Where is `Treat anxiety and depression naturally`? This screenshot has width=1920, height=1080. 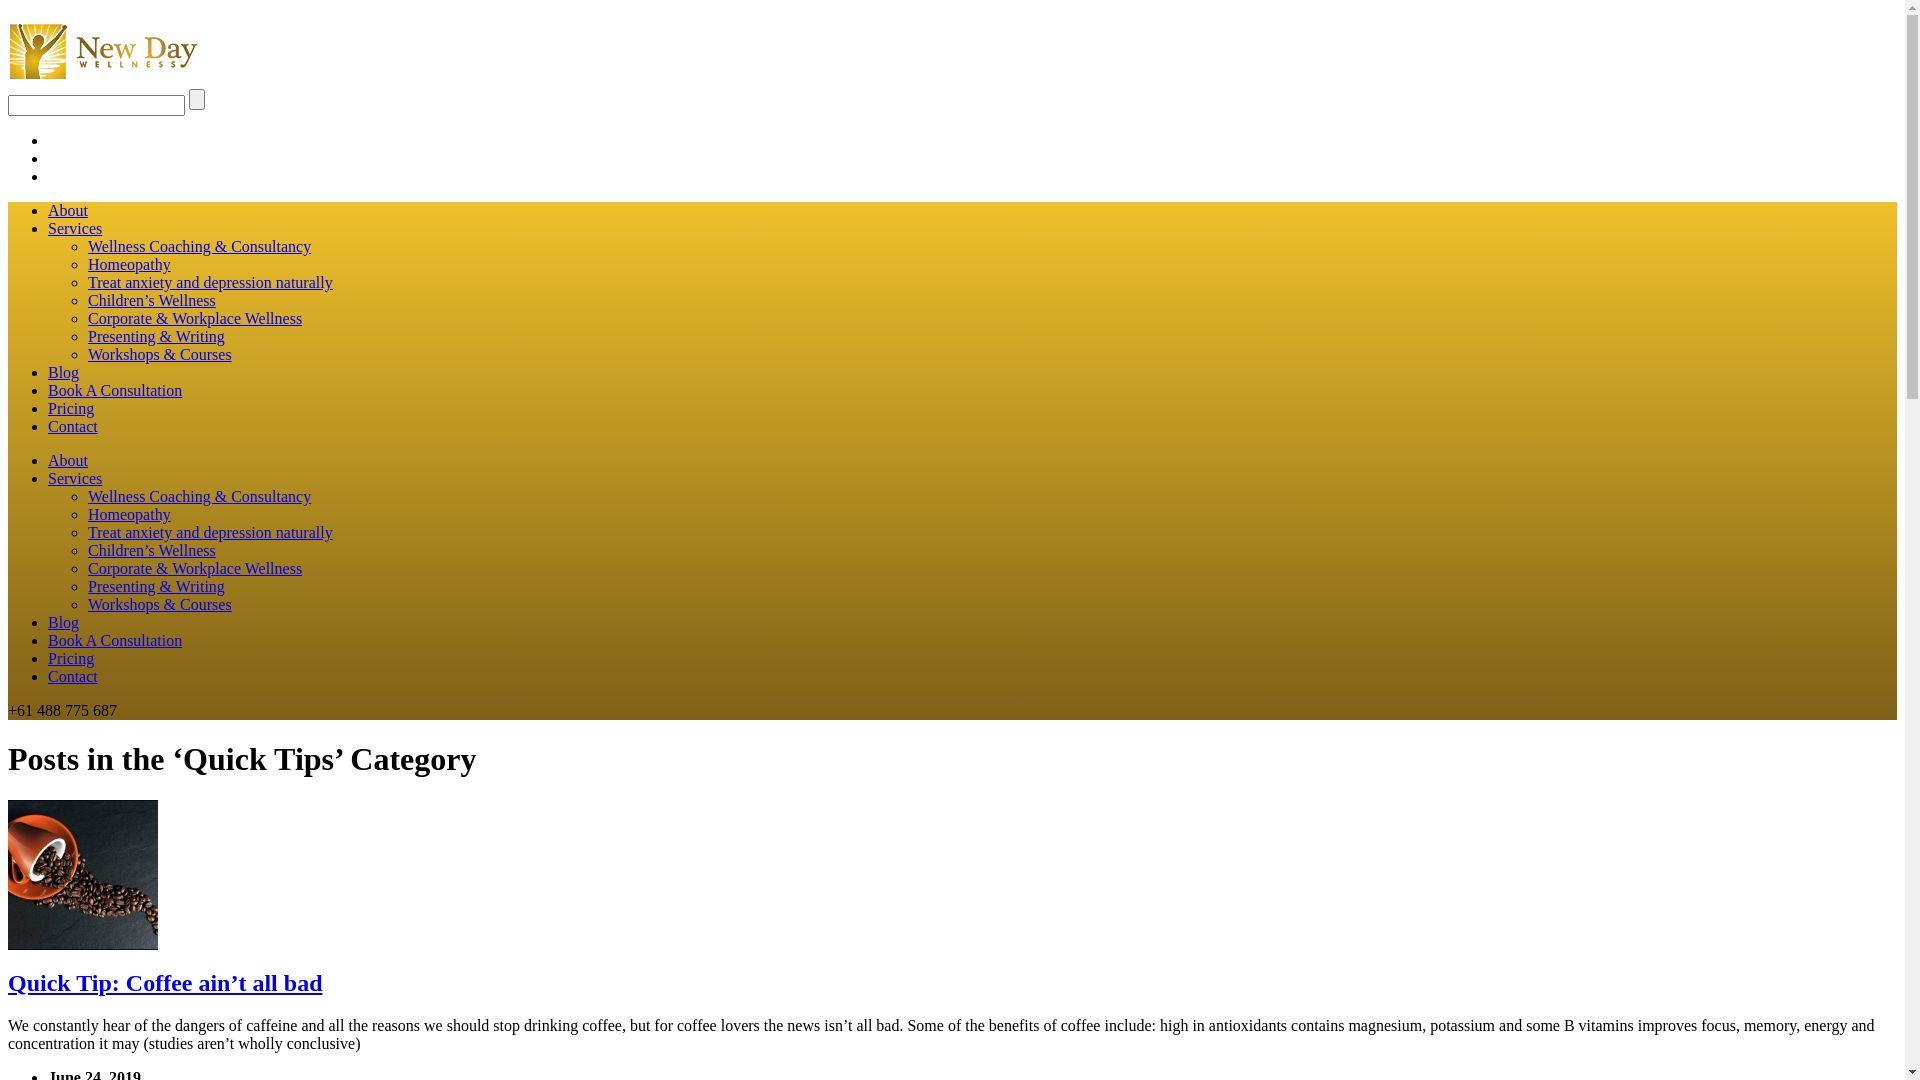
Treat anxiety and depression naturally is located at coordinates (210, 282).